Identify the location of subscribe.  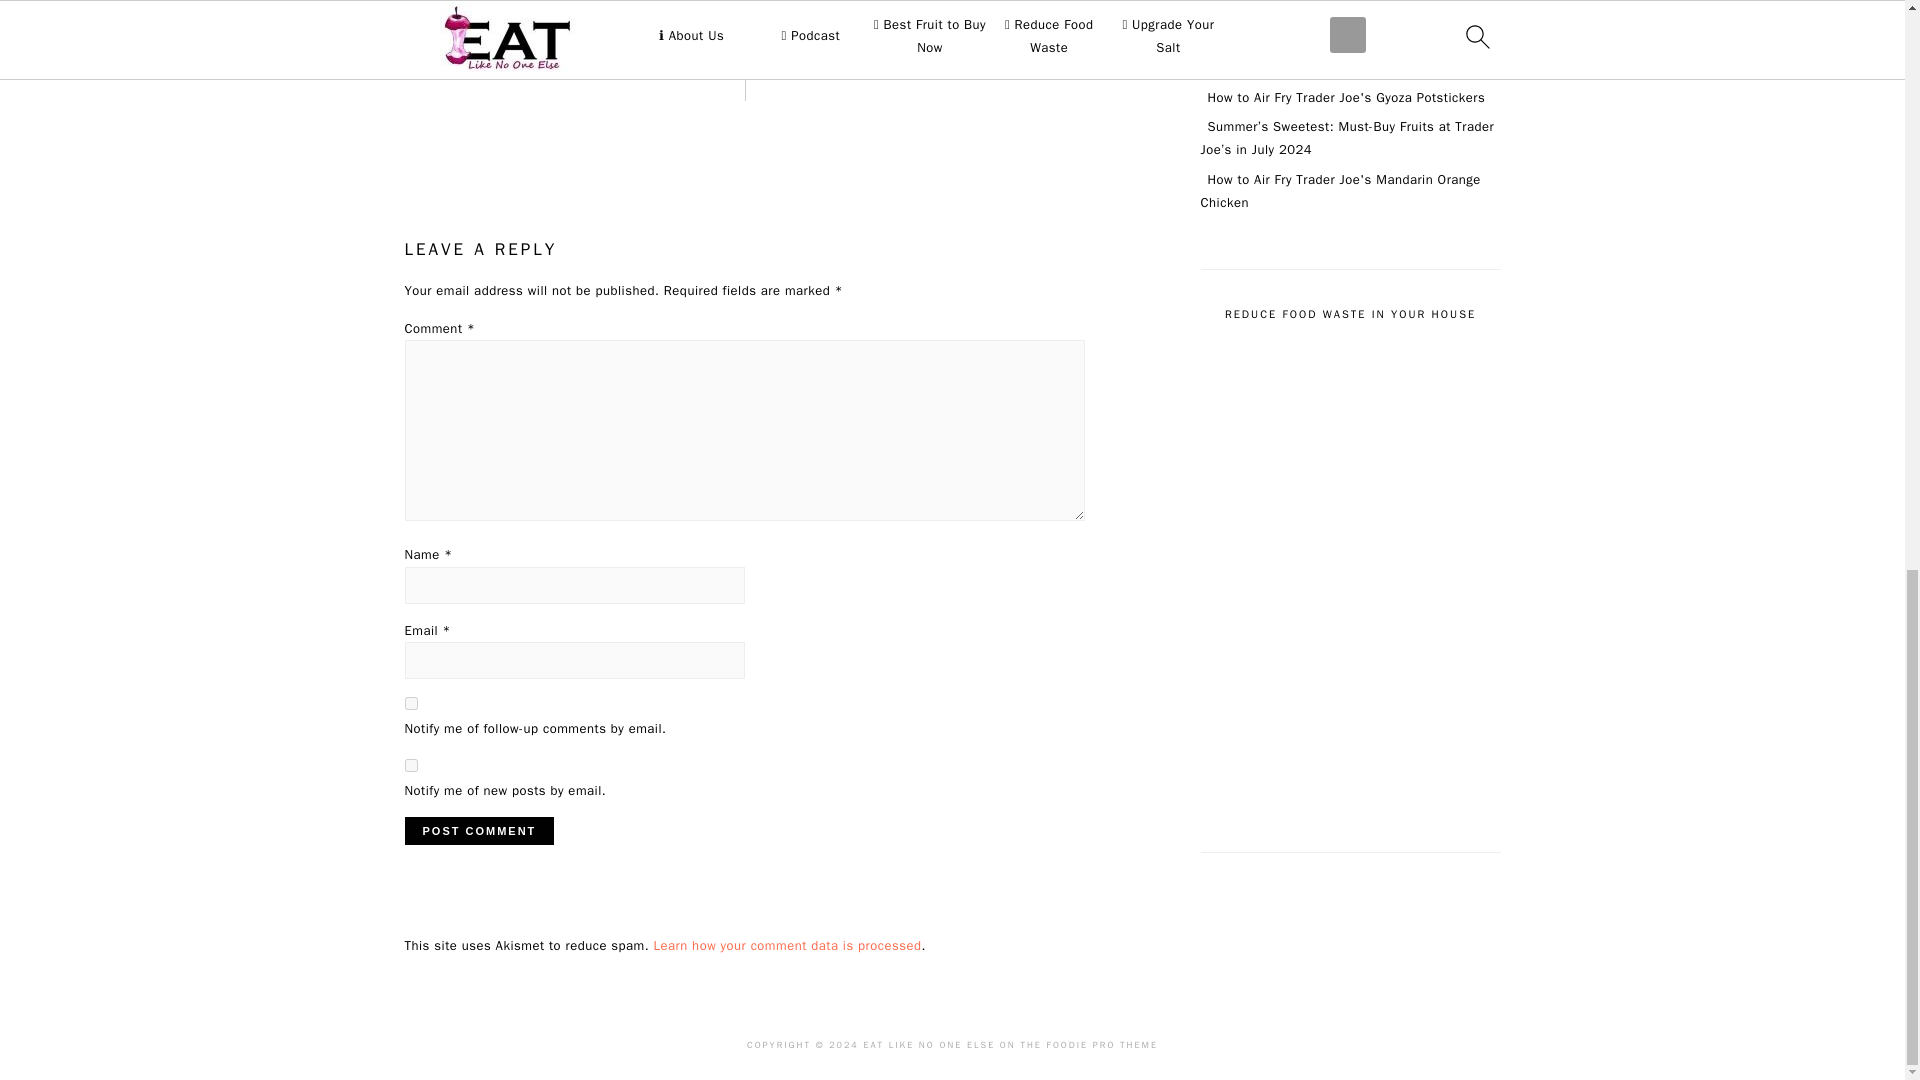
(410, 702).